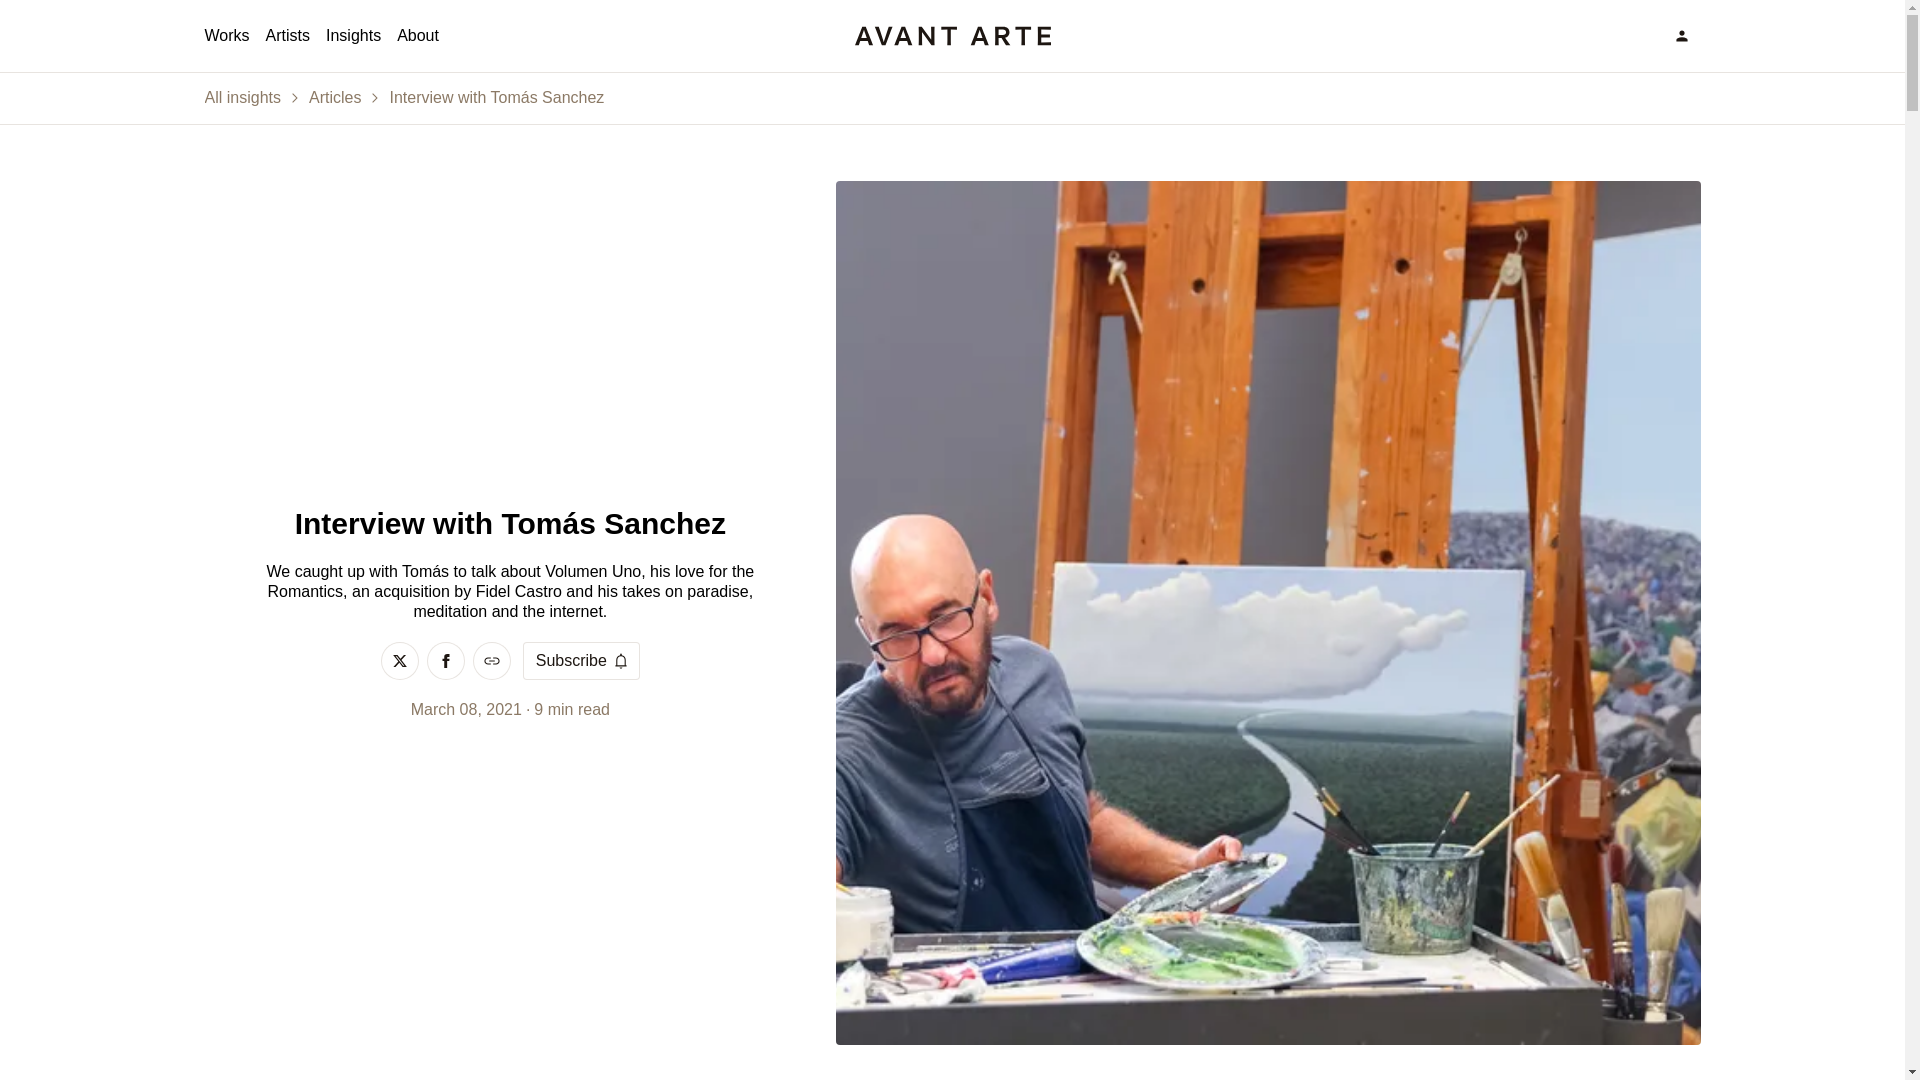 This screenshot has width=1920, height=1080. I want to click on Subscribe, so click(580, 660).